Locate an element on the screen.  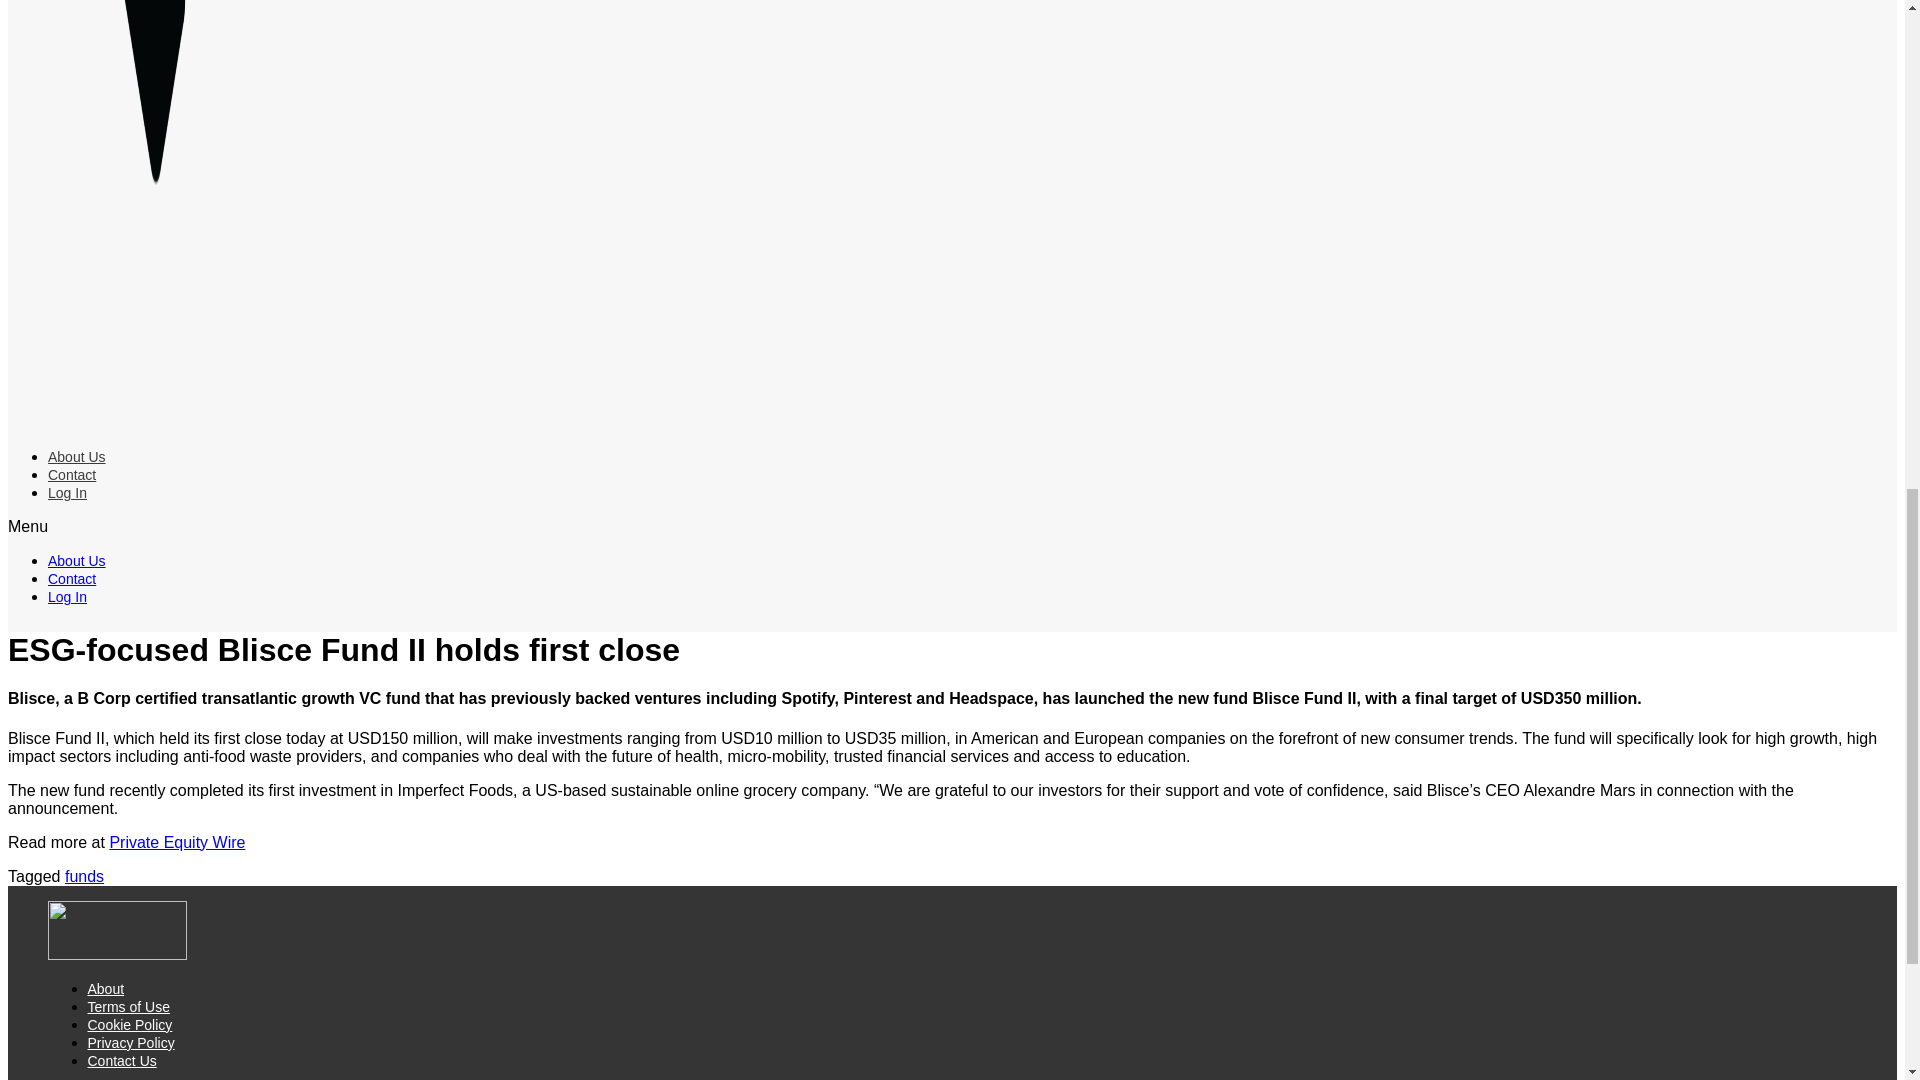
Private Equity Wire is located at coordinates (177, 842).